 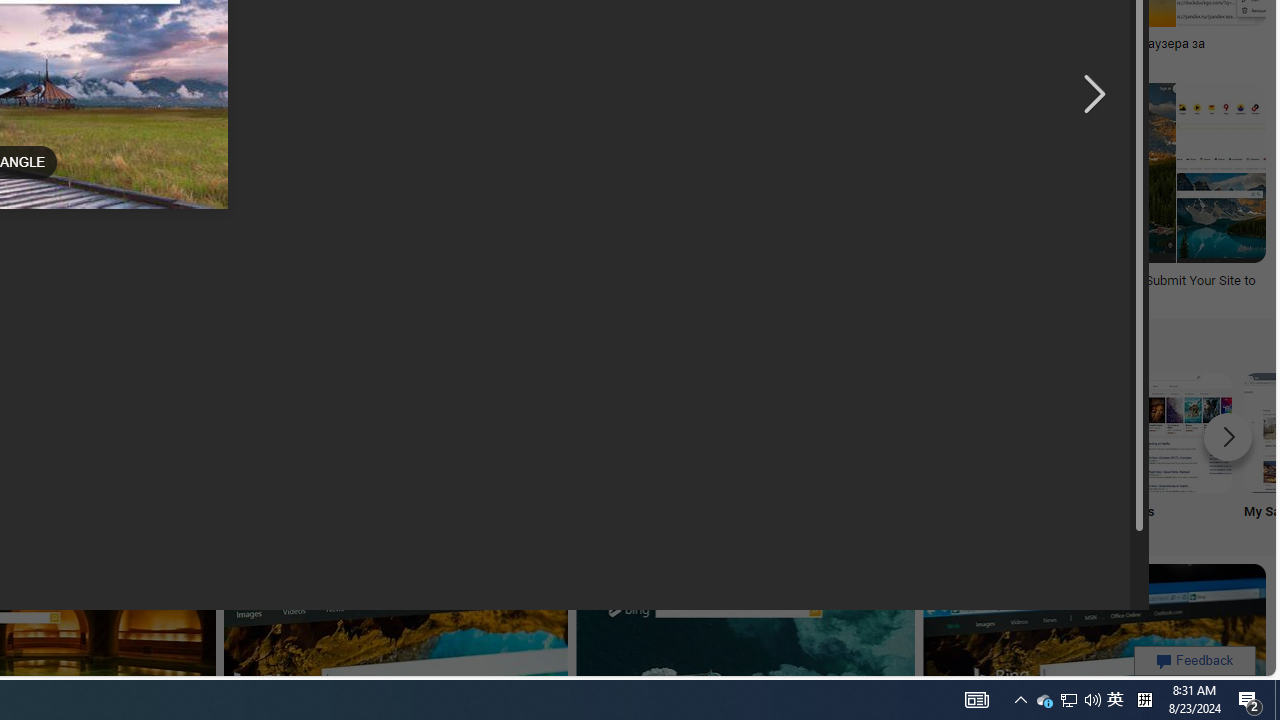 What do you see at coordinates (372, 44) in the screenshot?
I see `Top 10 Search engine | REALITYPOD - Part 3` at bounding box center [372, 44].